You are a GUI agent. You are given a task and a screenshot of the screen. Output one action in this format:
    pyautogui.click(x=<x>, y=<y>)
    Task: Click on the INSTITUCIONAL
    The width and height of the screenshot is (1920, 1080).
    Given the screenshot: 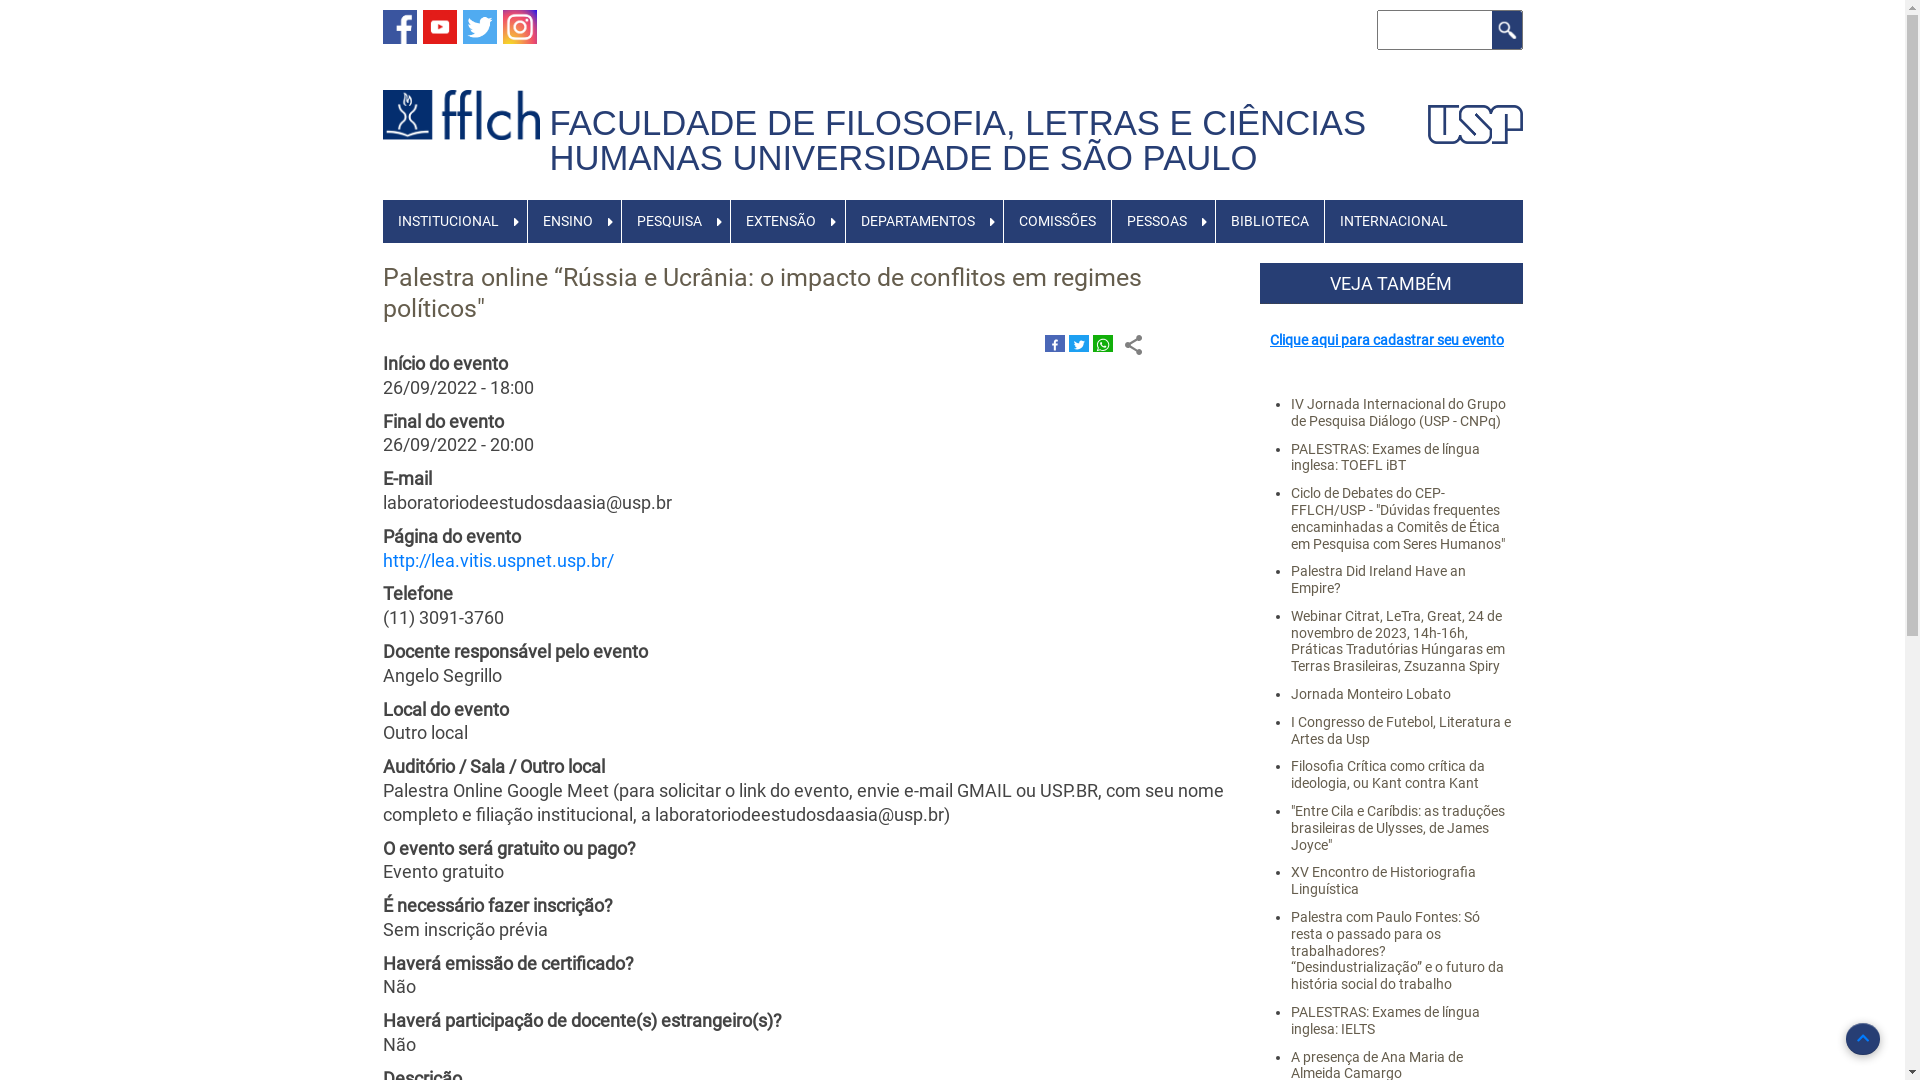 What is the action you would take?
    pyautogui.click(x=448, y=222)
    